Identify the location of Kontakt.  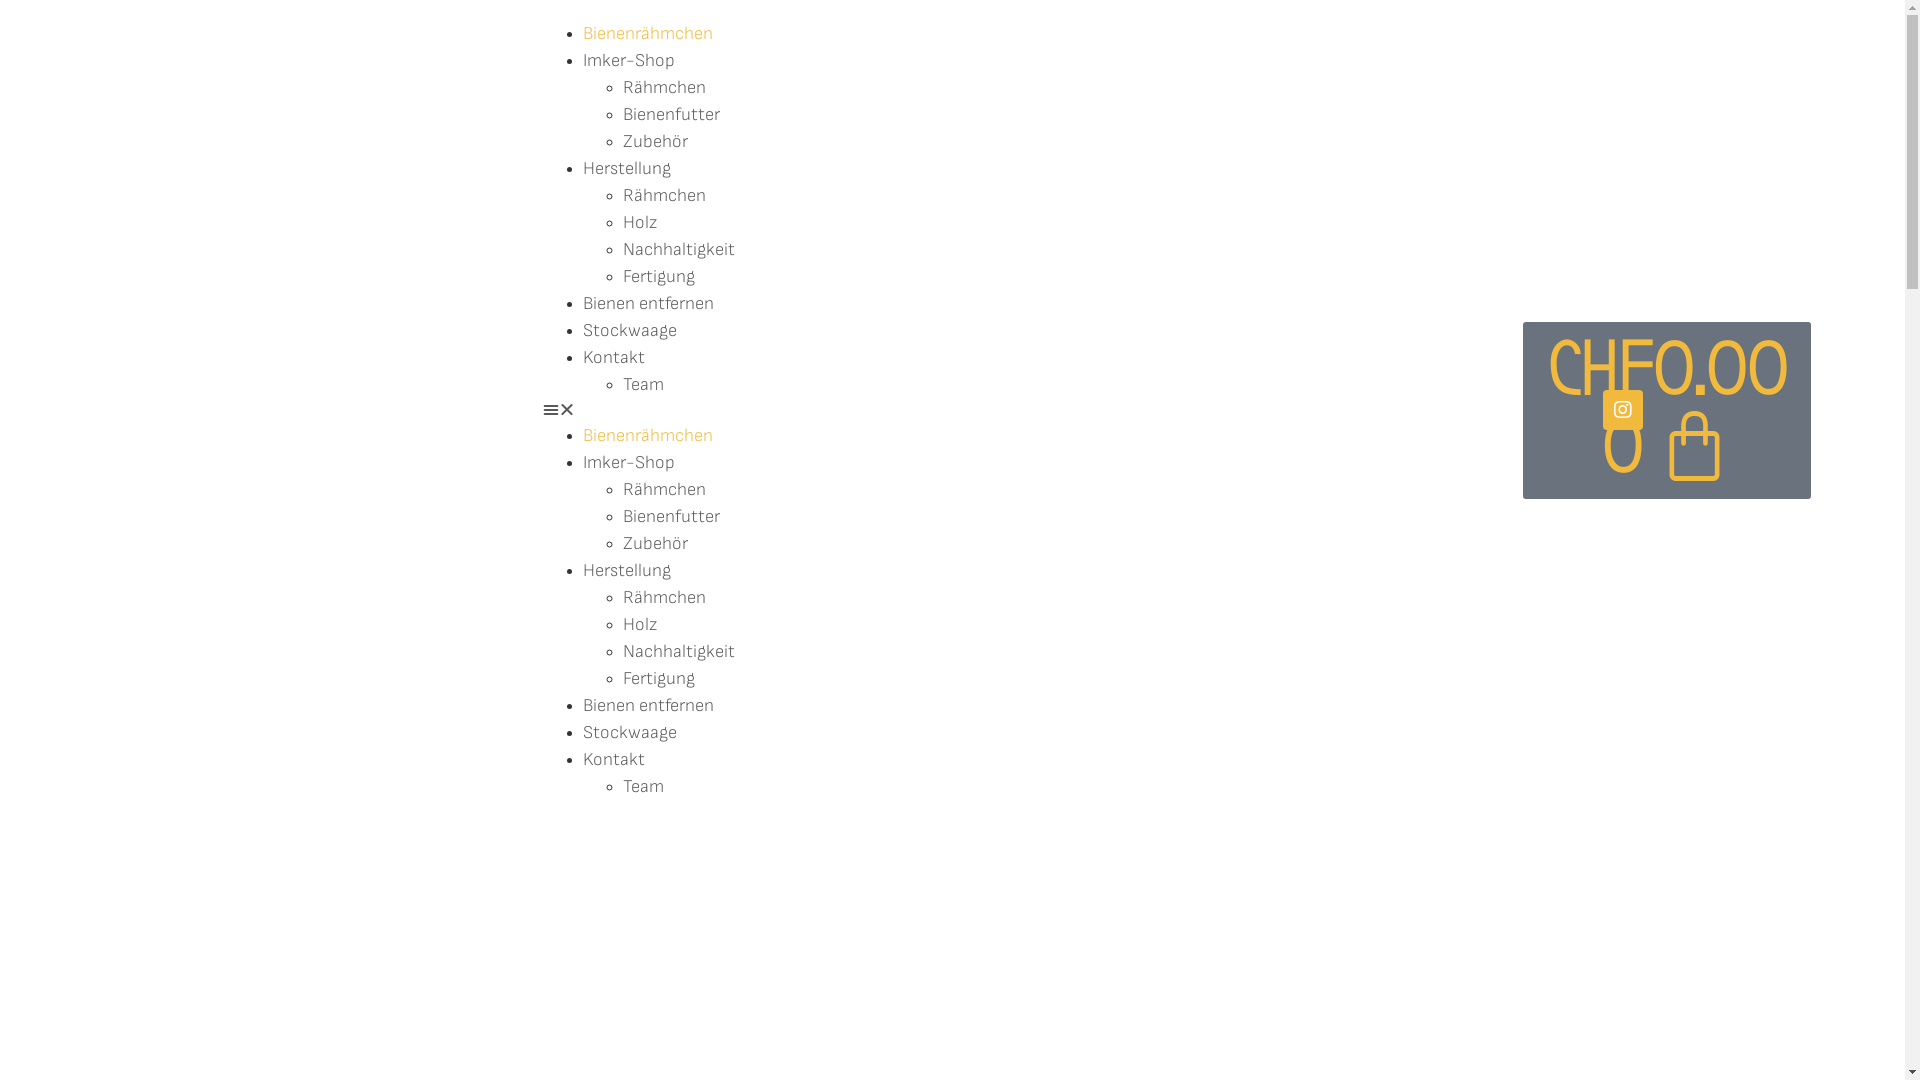
(613, 358).